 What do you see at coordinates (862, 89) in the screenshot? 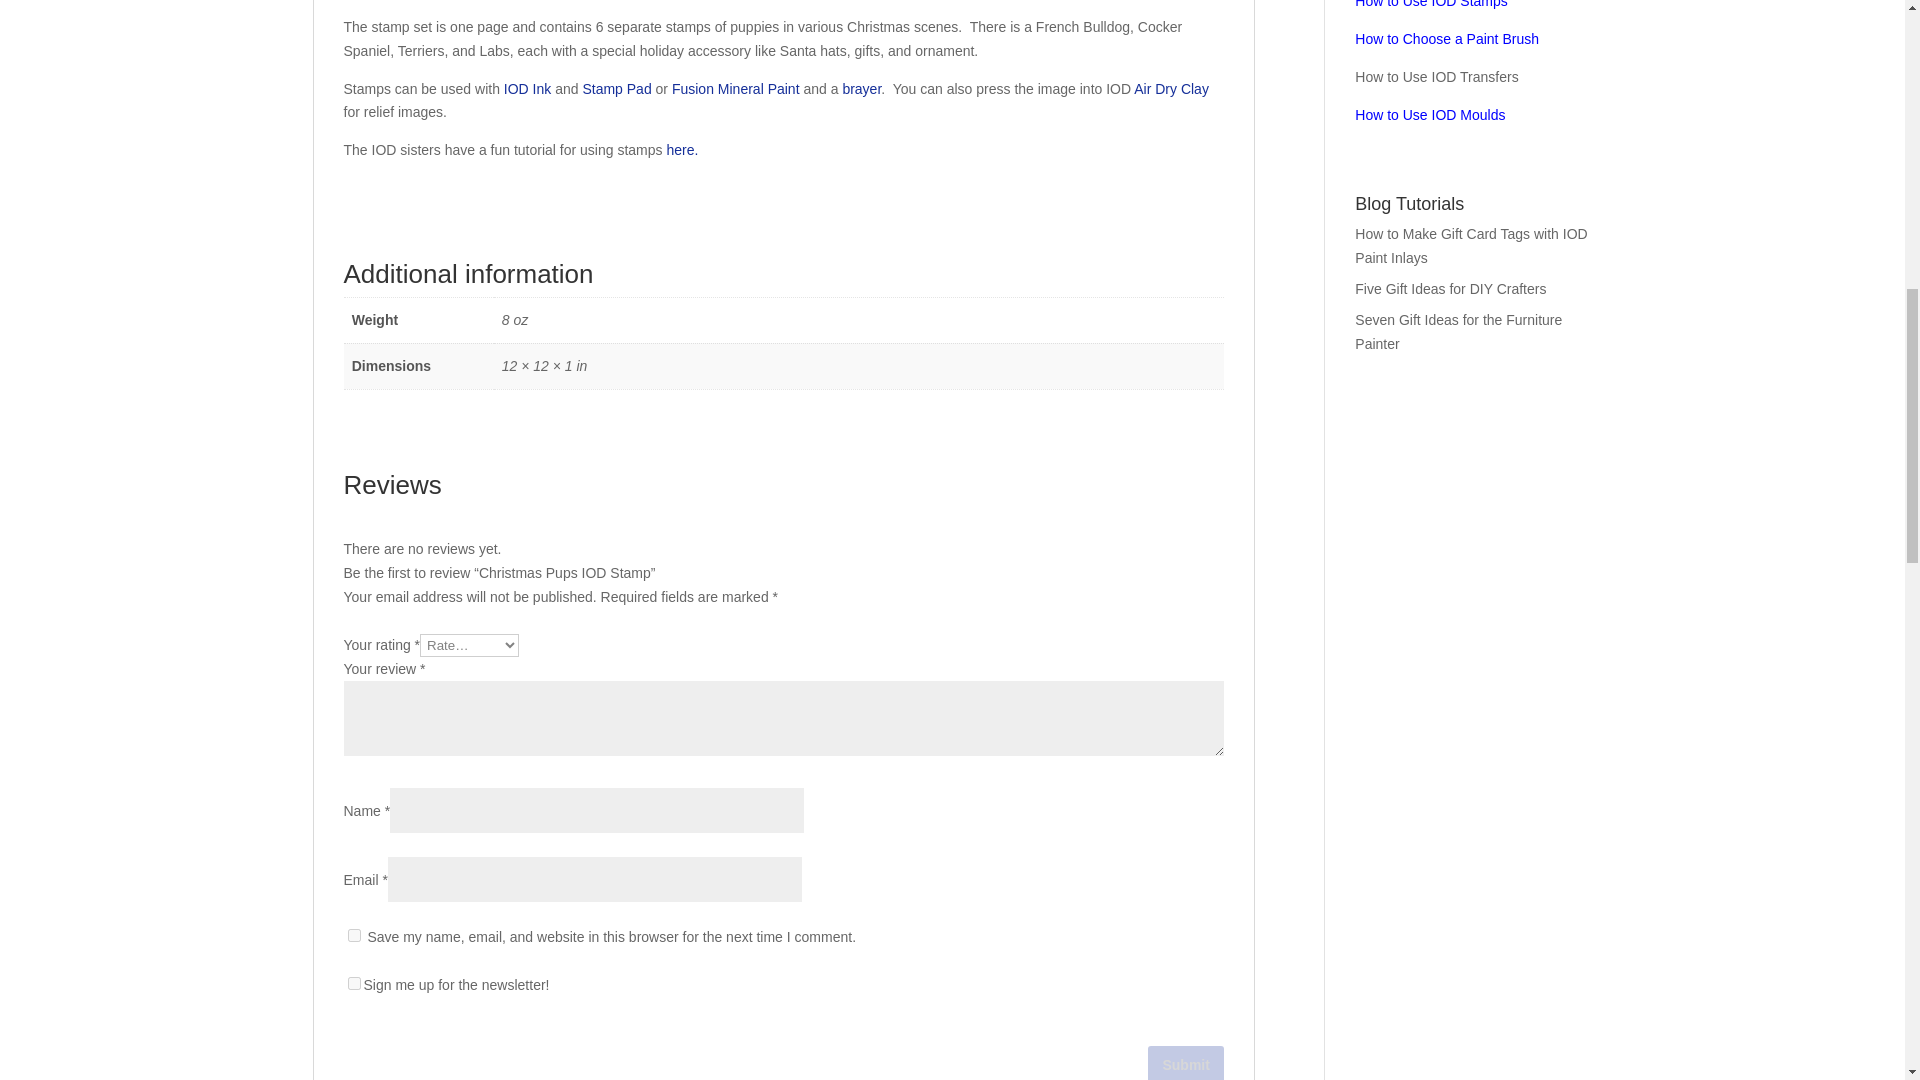
I see `brayer` at bounding box center [862, 89].